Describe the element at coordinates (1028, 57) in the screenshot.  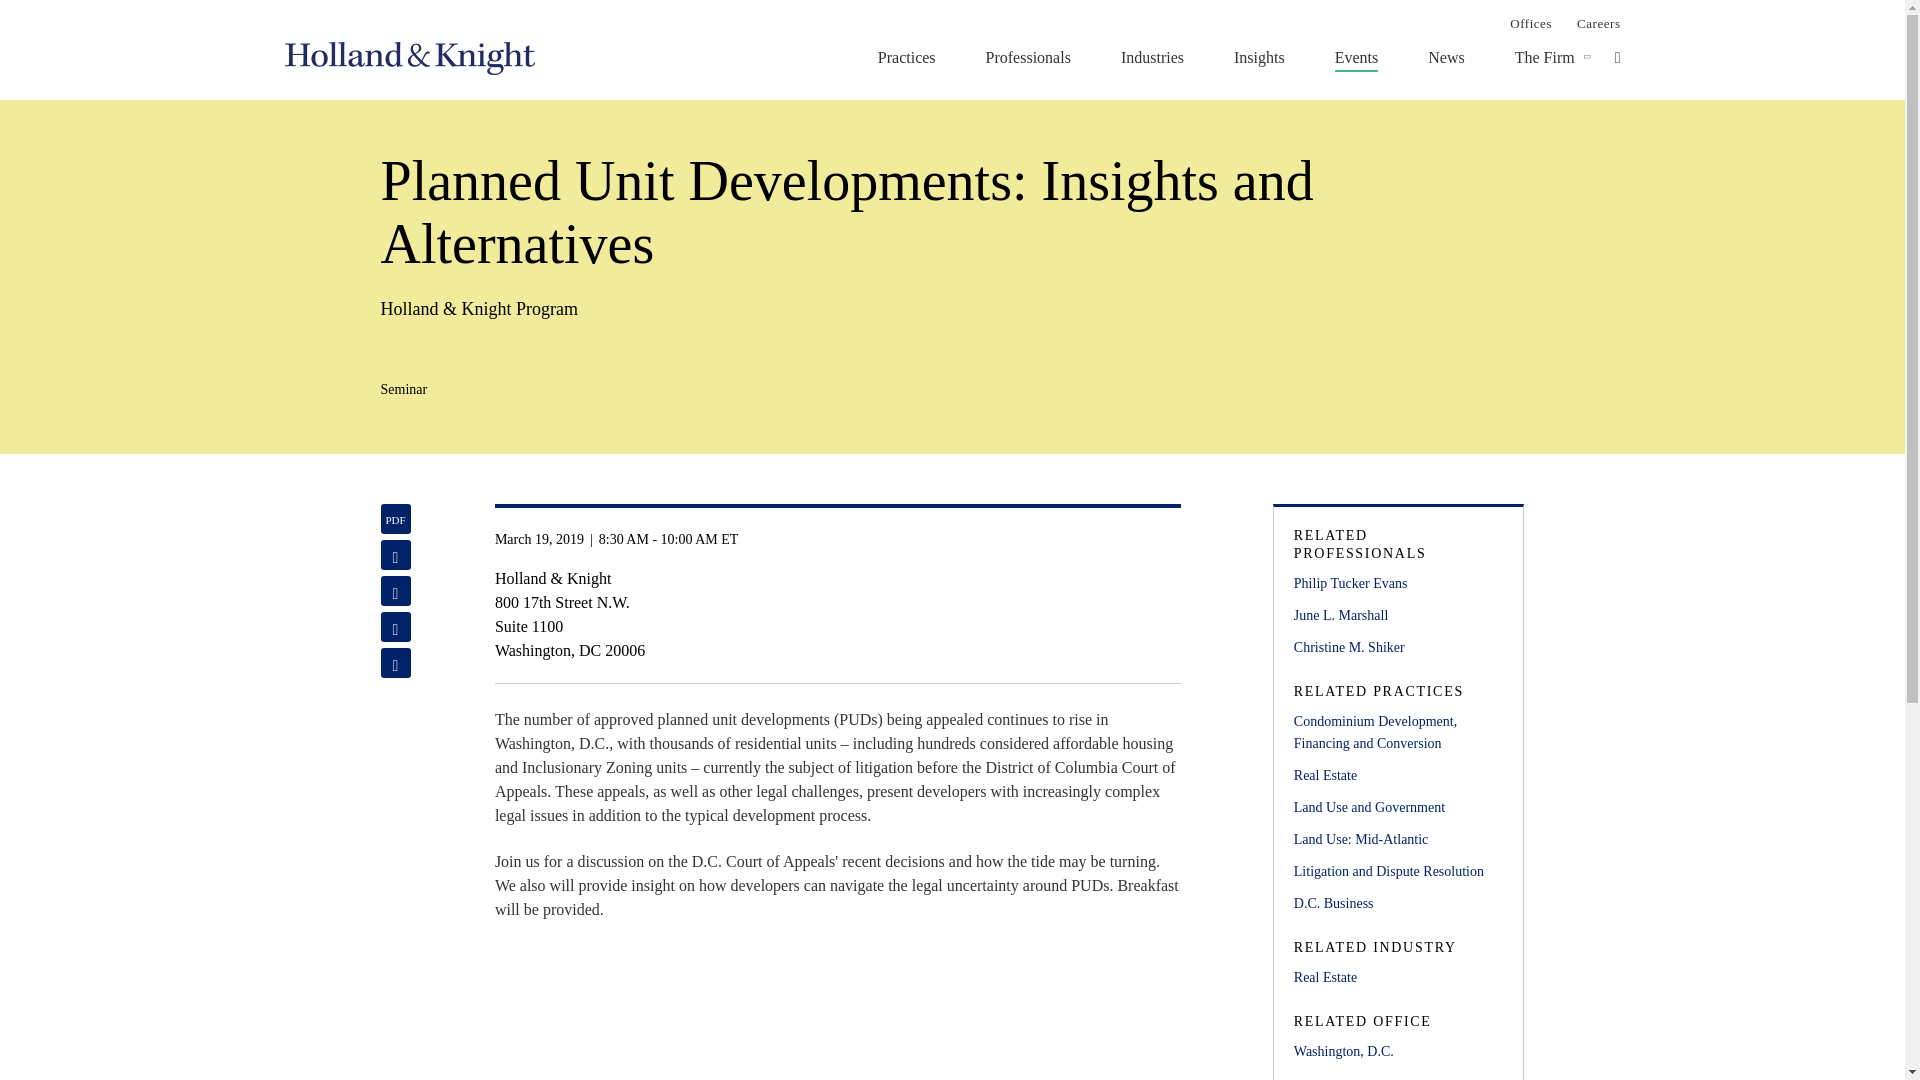
I see `Professionals` at that location.